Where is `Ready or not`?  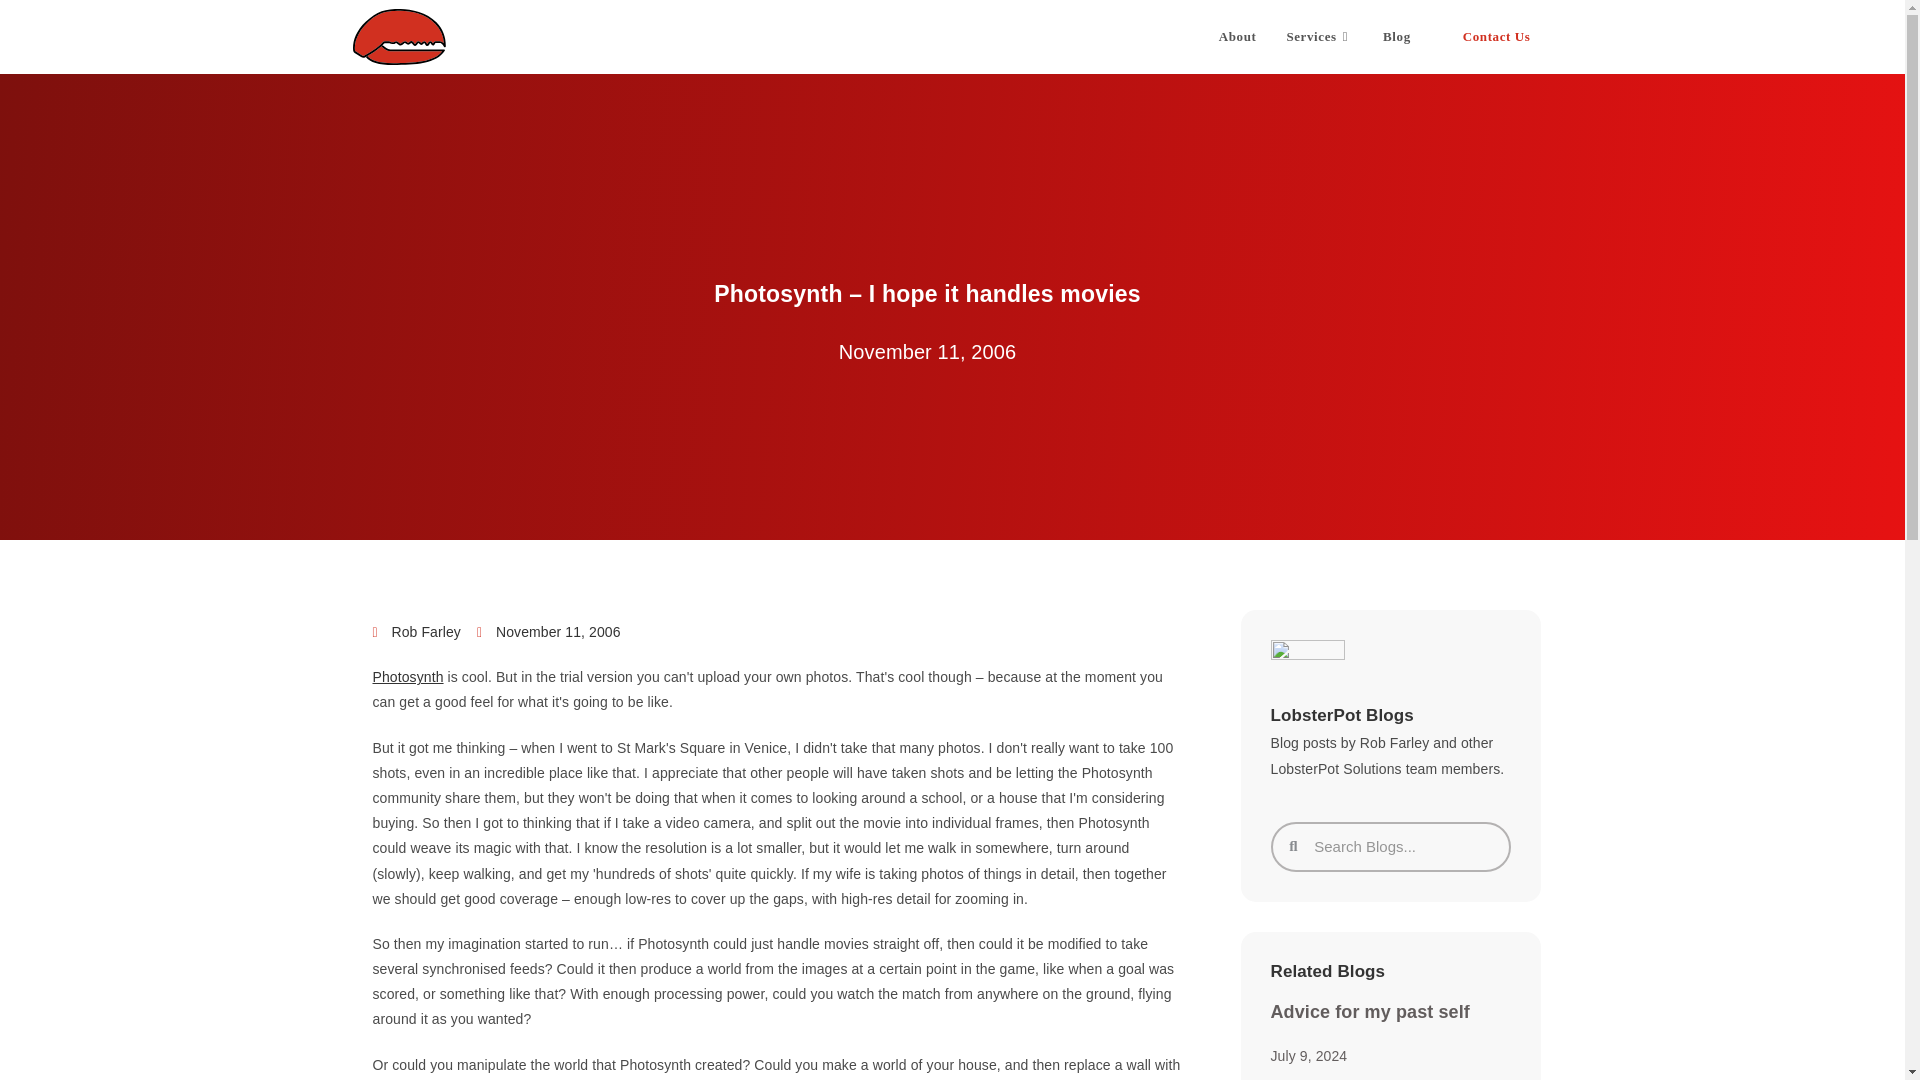 Ready or not is located at coordinates (1324, 1078).